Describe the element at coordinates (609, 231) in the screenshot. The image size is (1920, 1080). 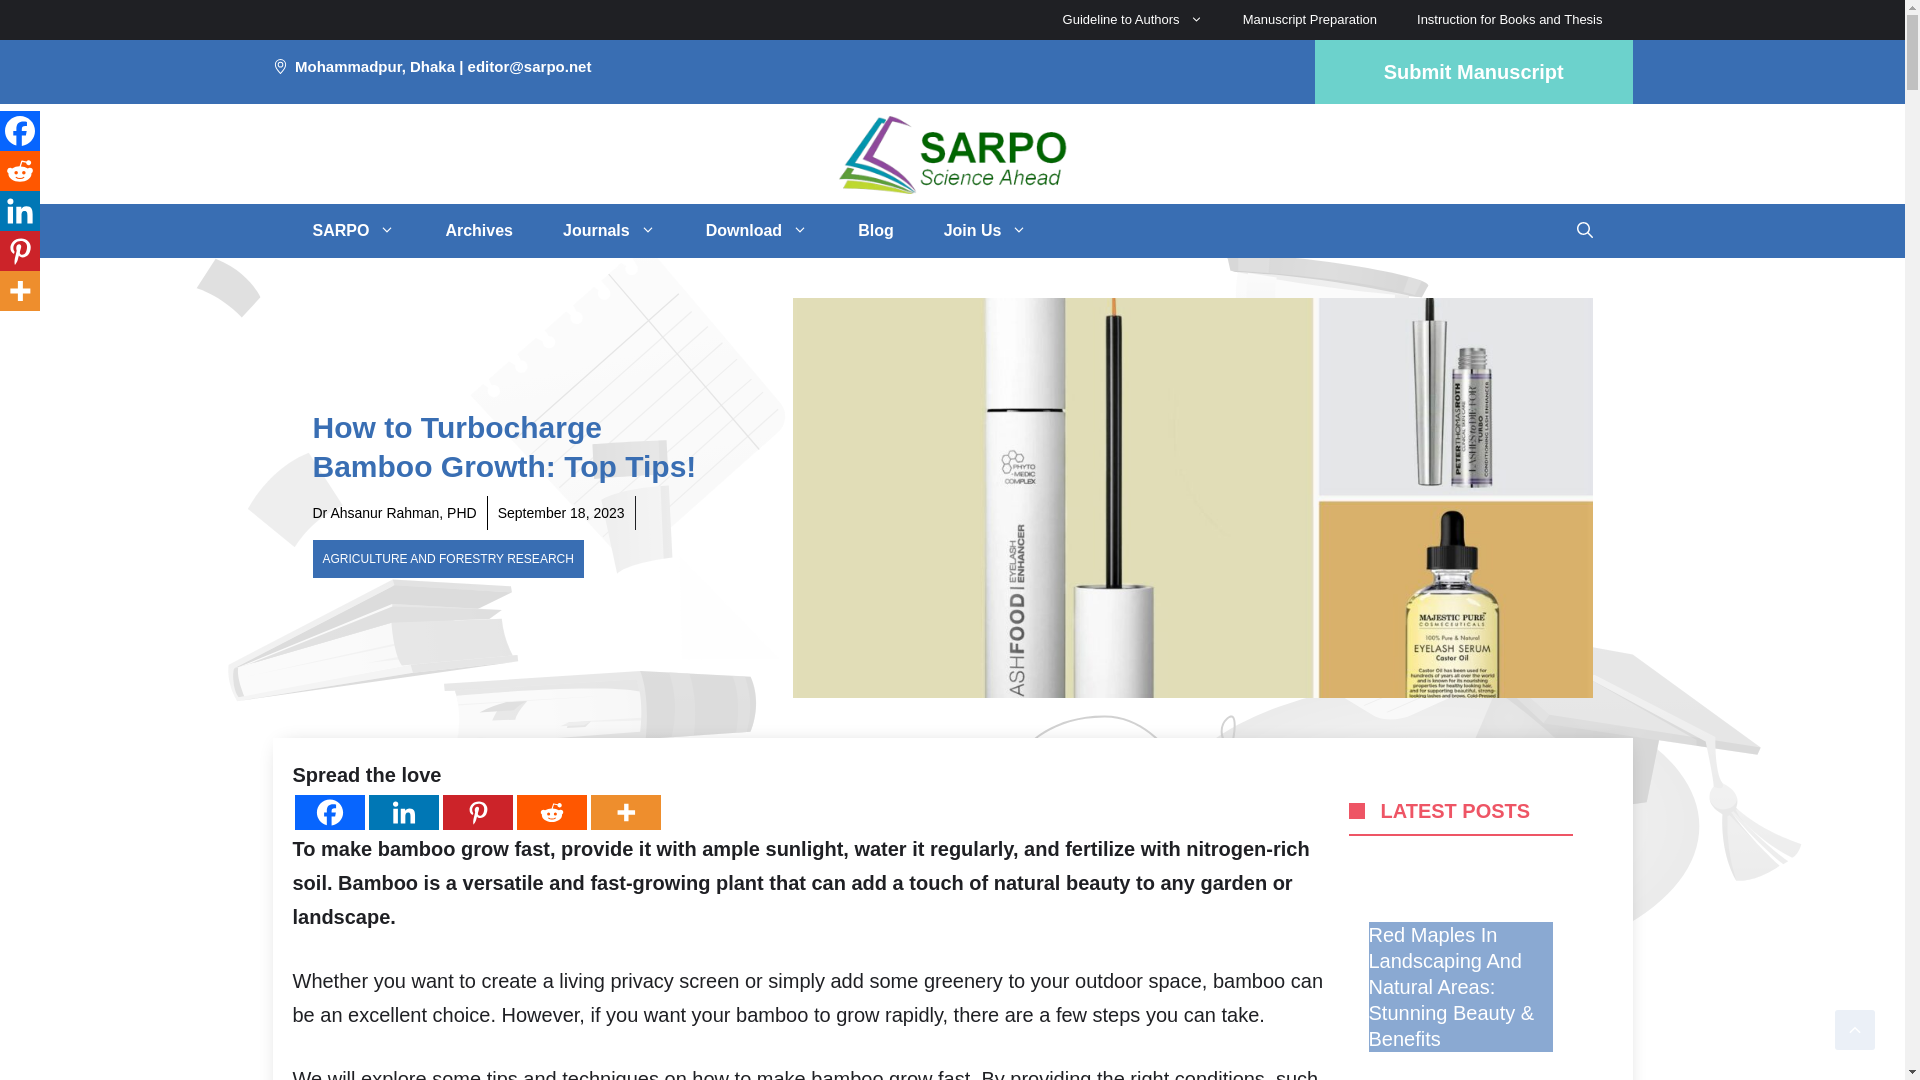
I see `Journals` at that location.